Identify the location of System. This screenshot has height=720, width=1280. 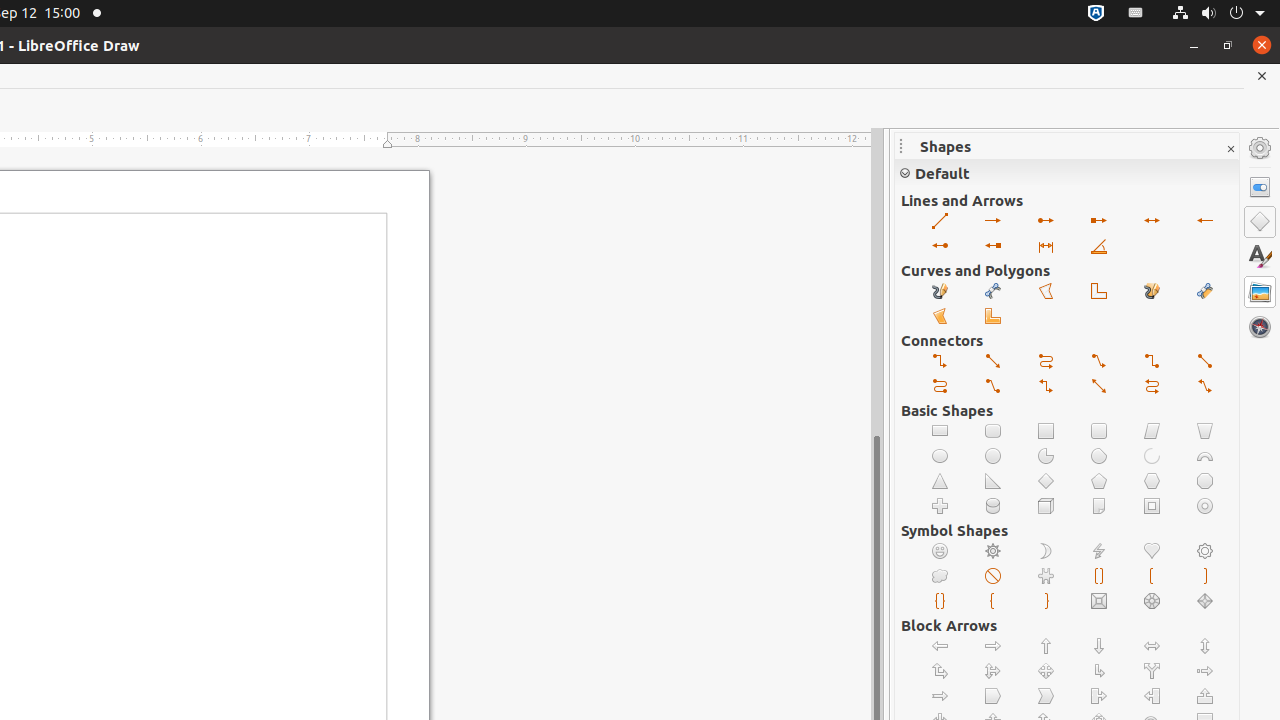
(1218, 14).